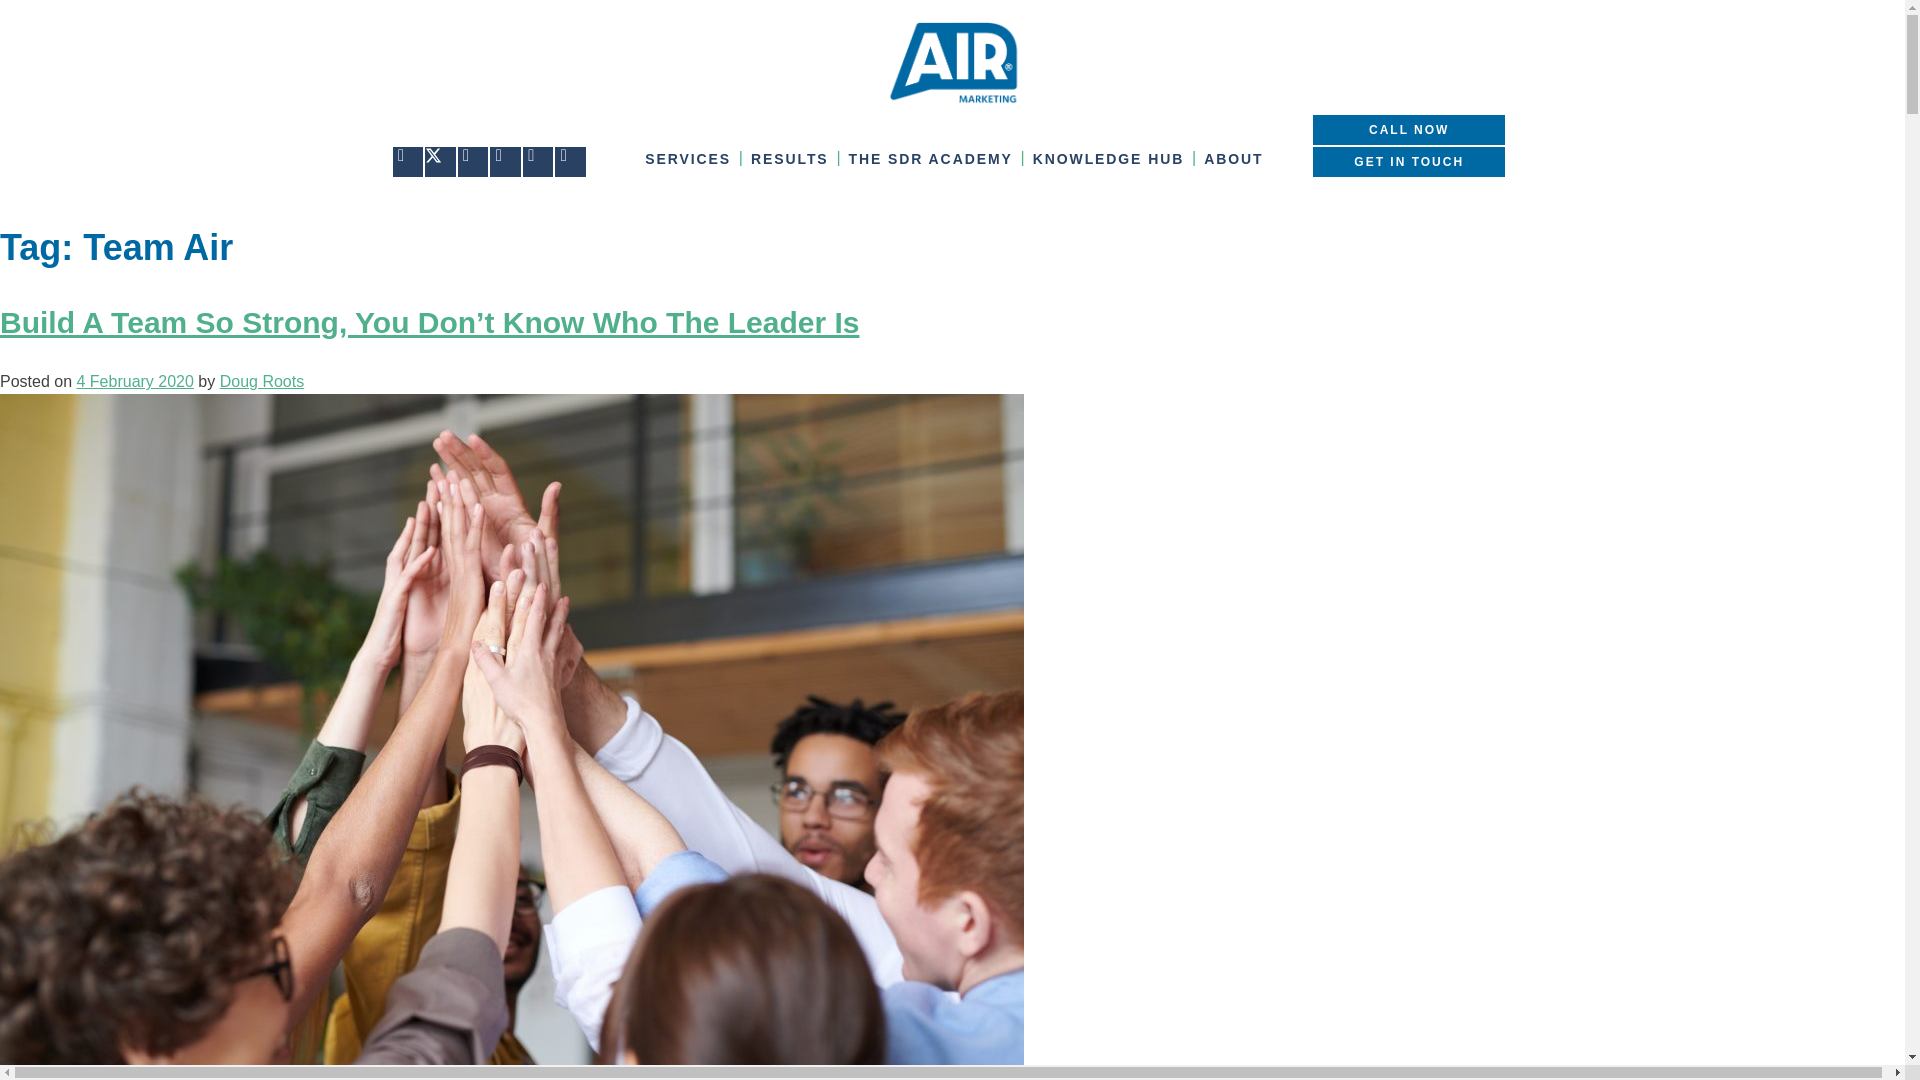  What do you see at coordinates (790, 158) in the screenshot?
I see `RESULTS` at bounding box center [790, 158].